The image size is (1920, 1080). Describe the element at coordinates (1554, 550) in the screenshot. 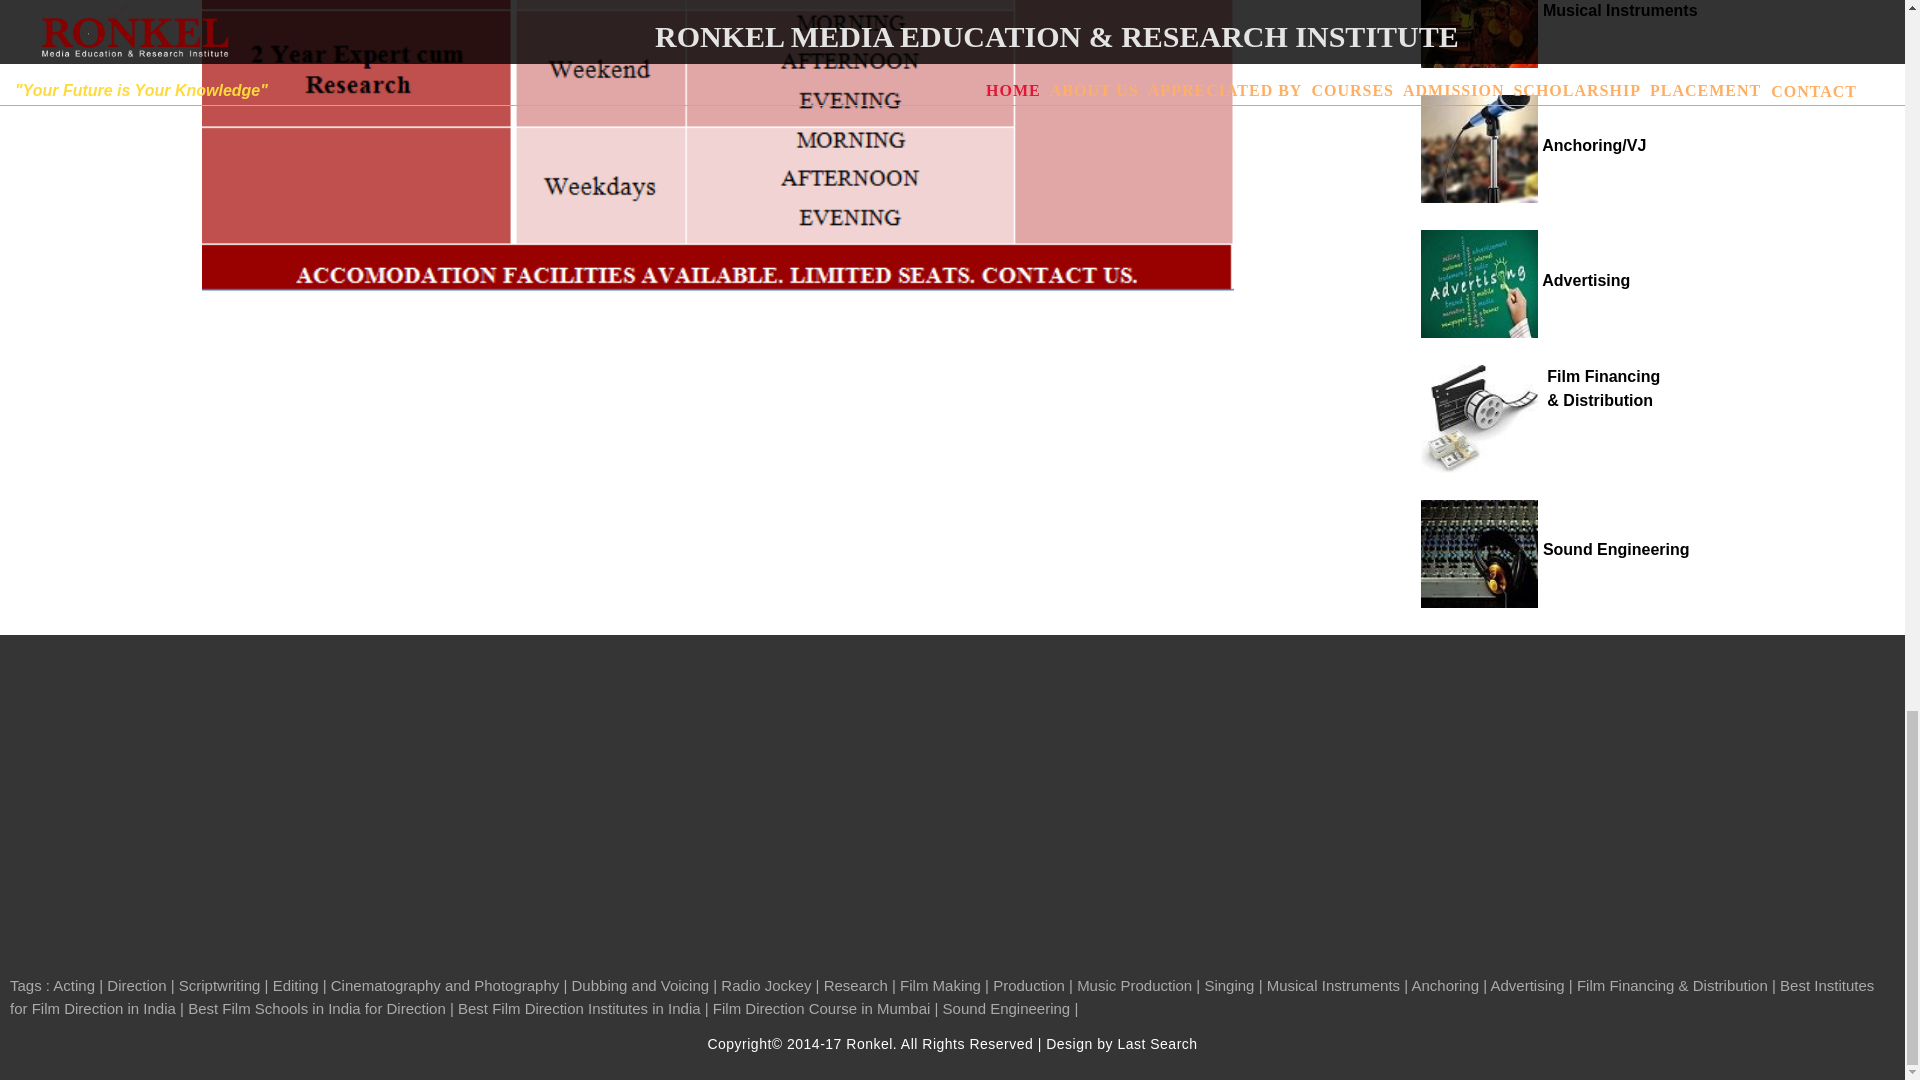

I see `Sound Engineering` at that location.